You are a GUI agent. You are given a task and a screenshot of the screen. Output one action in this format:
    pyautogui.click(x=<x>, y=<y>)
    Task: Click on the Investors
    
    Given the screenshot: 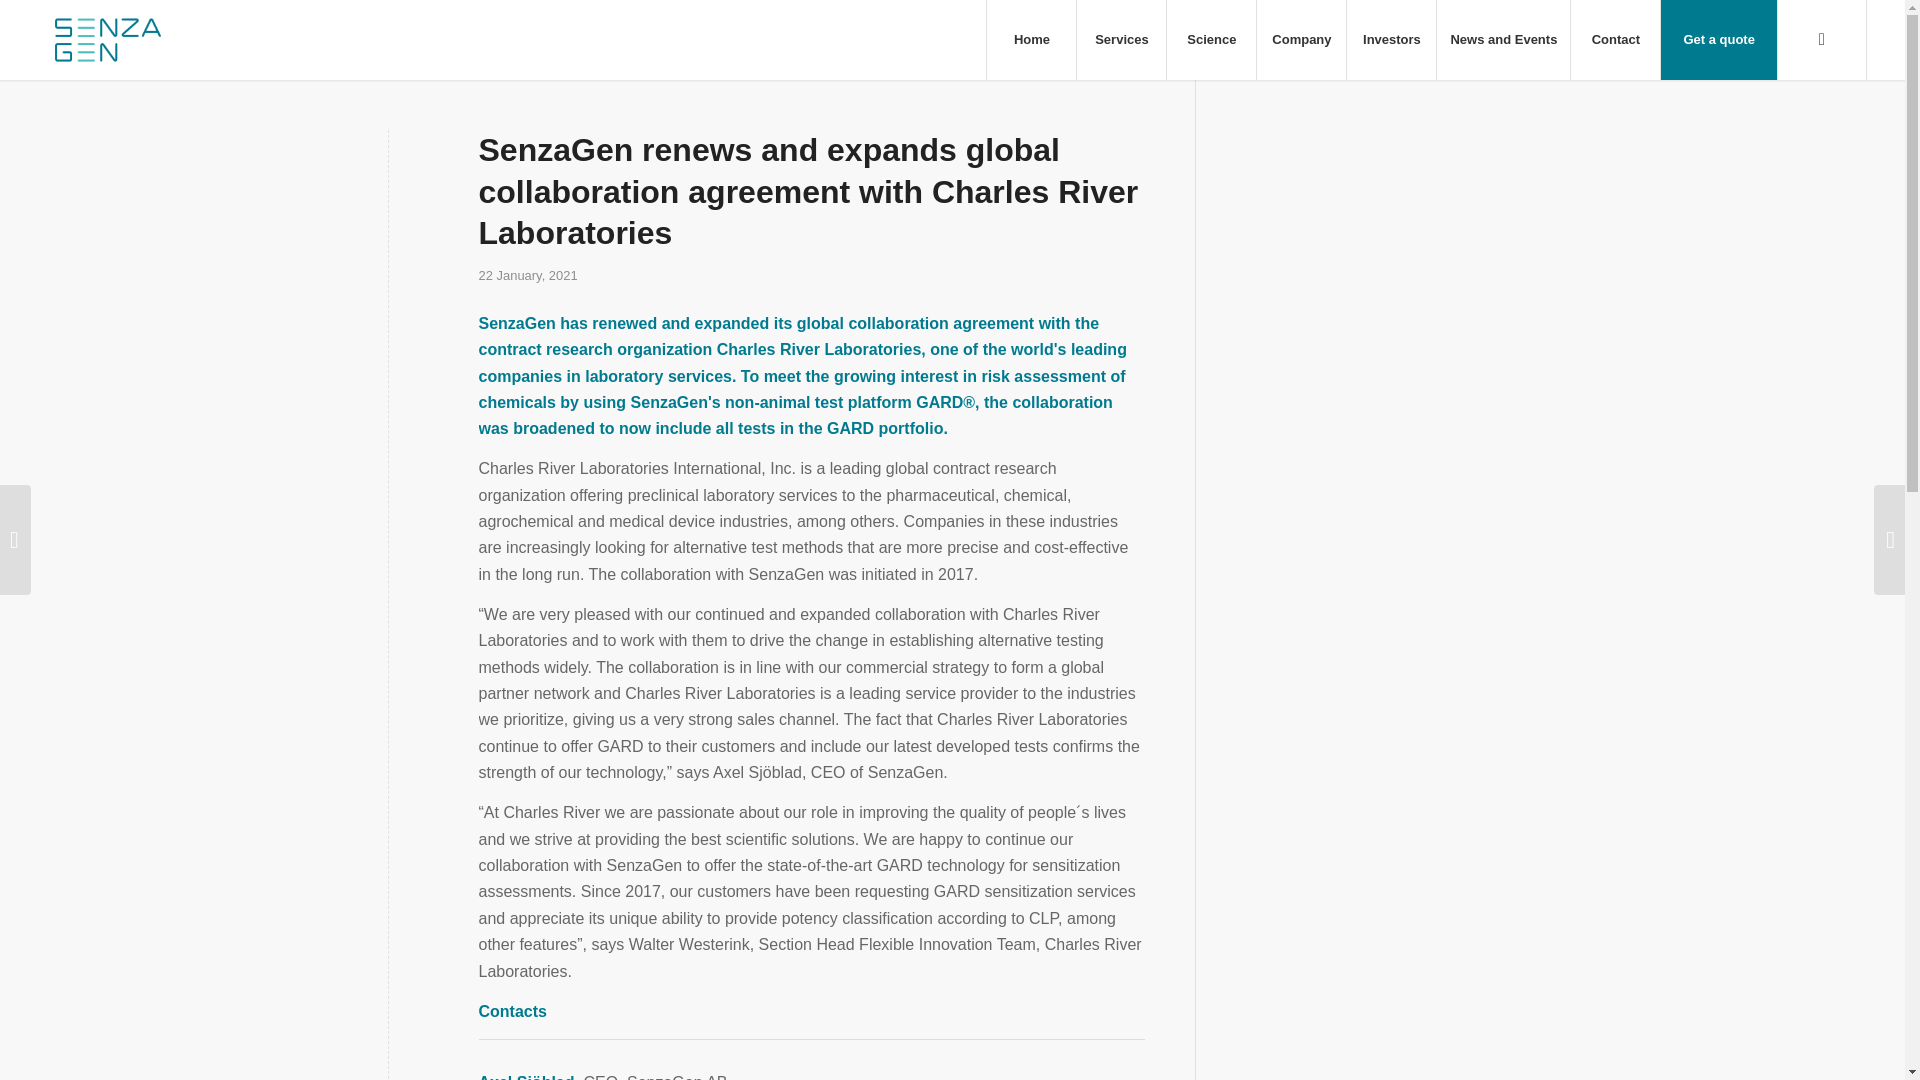 What is the action you would take?
    pyautogui.click(x=1390, y=40)
    